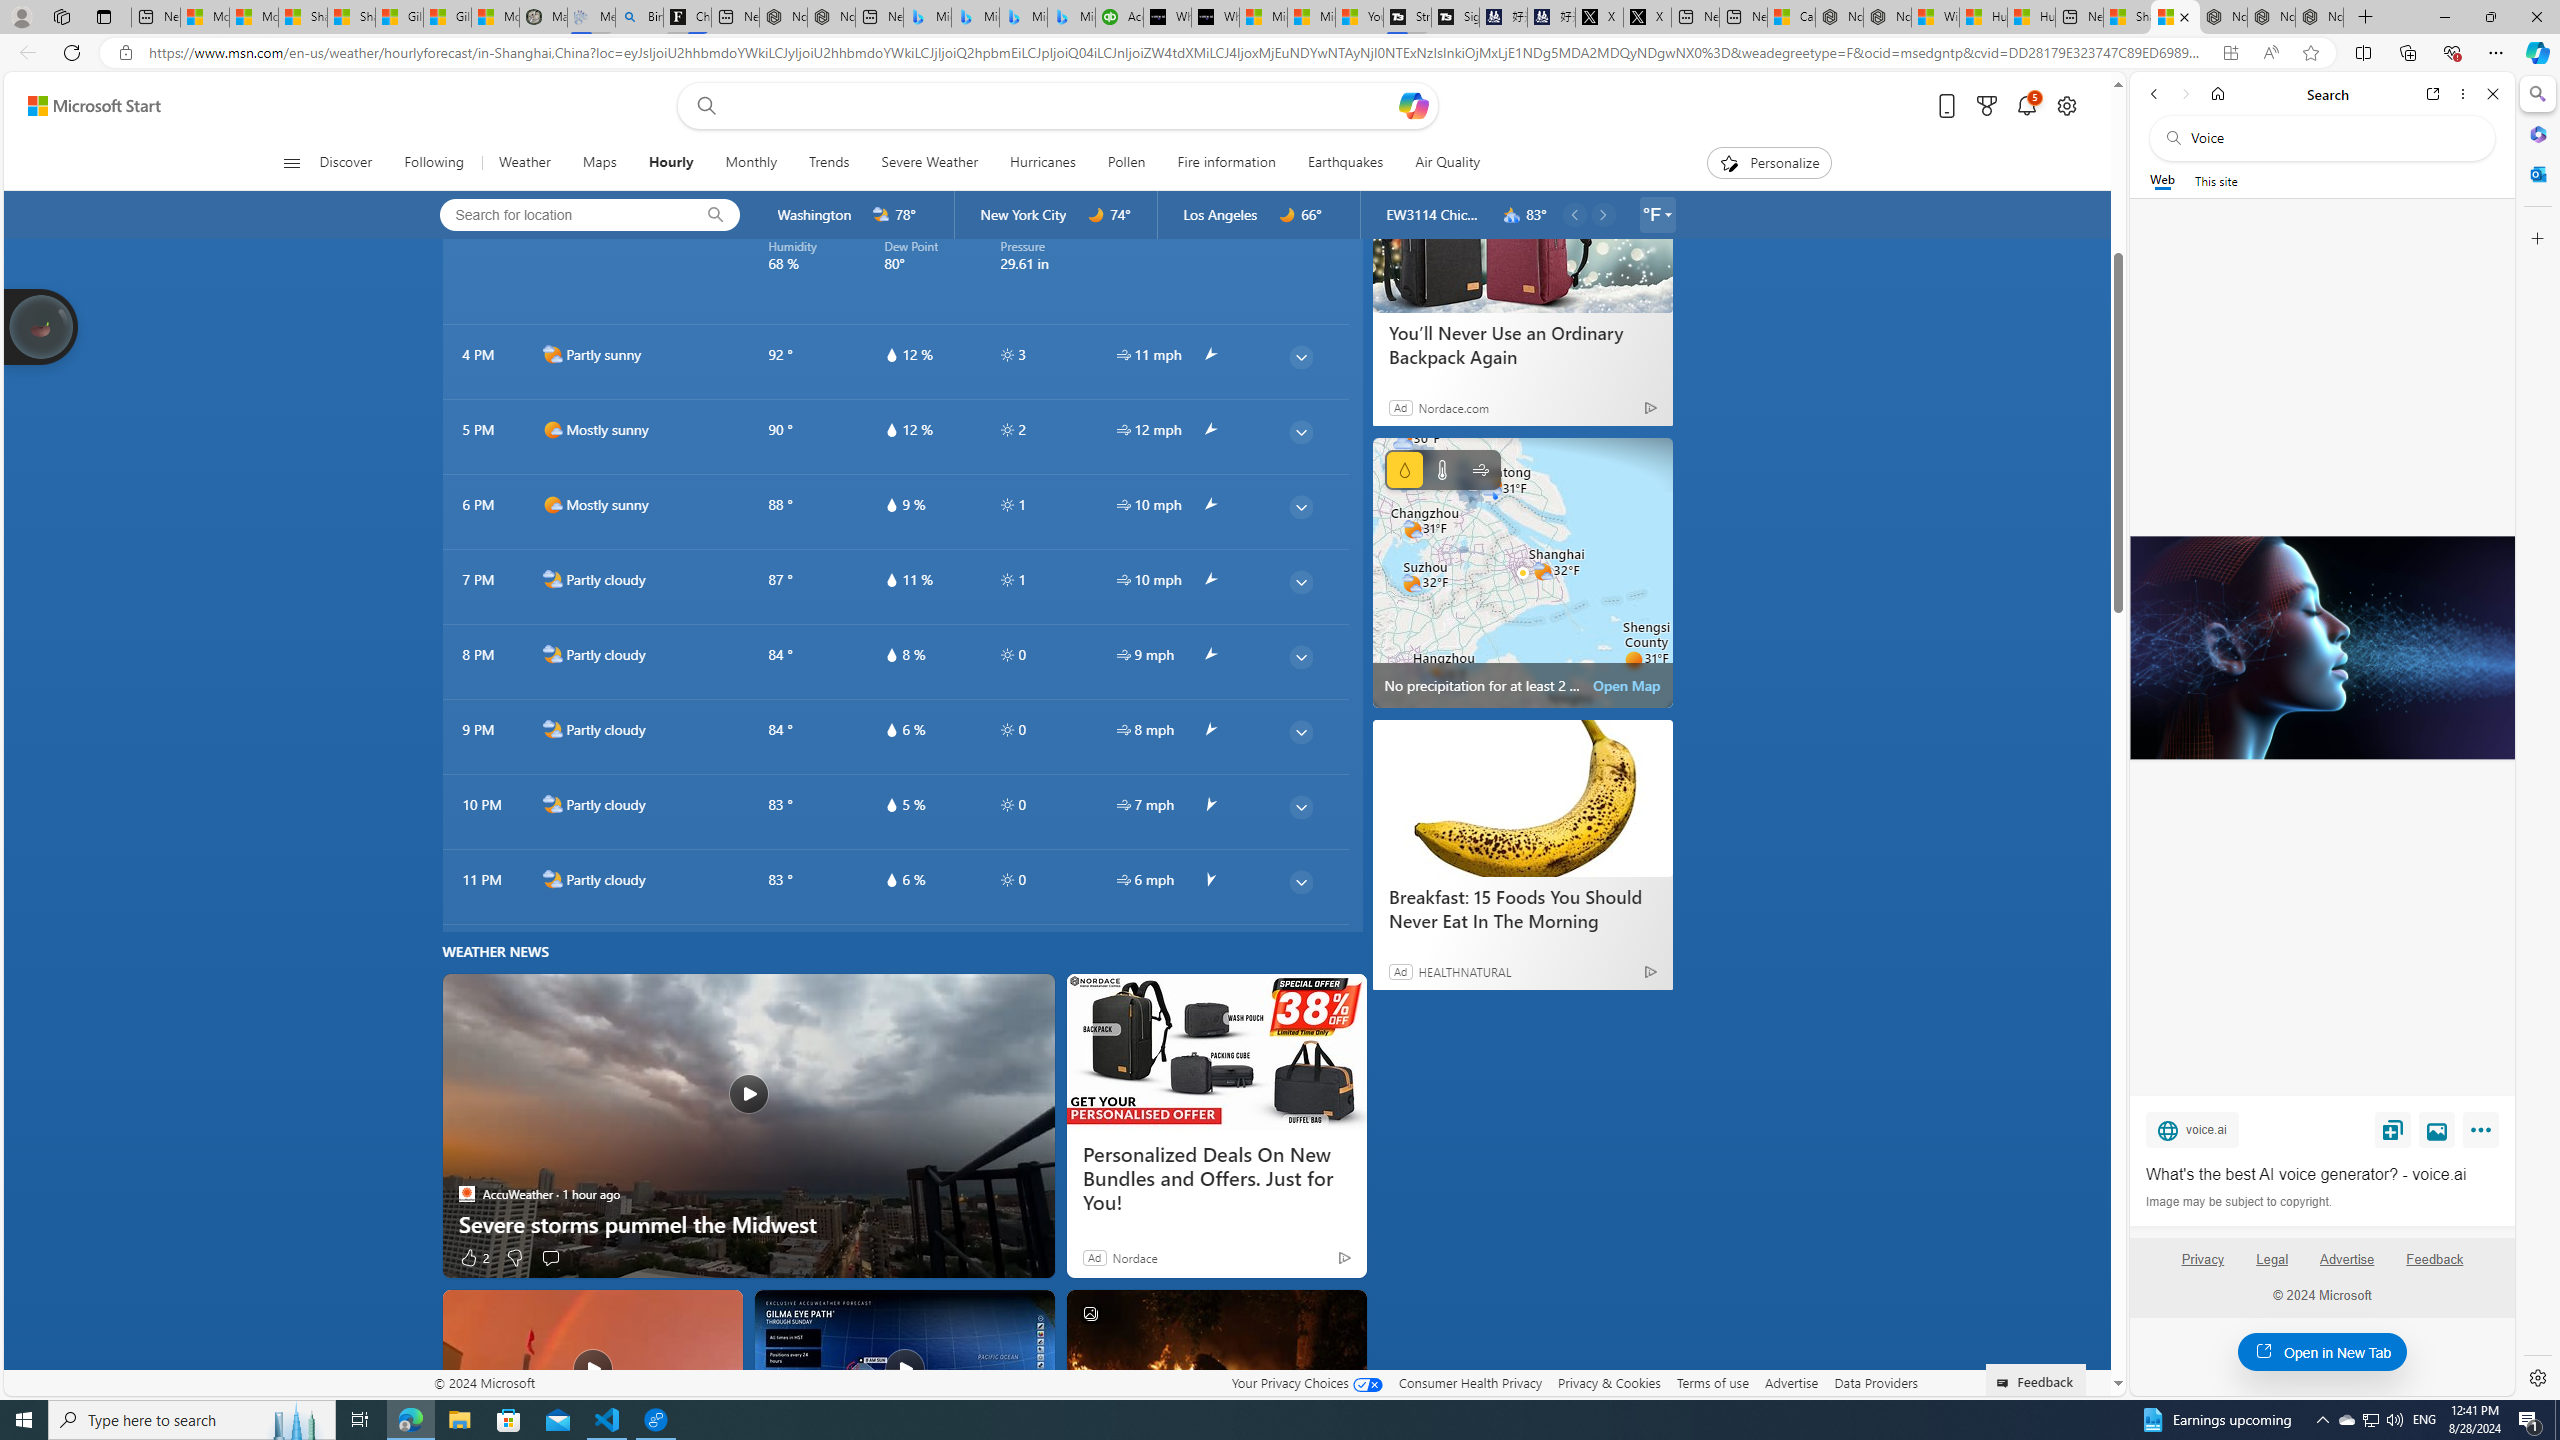 The width and height of the screenshot is (2560, 1440). What do you see at coordinates (670, 163) in the screenshot?
I see `Hourly` at bounding box center [670, 163].